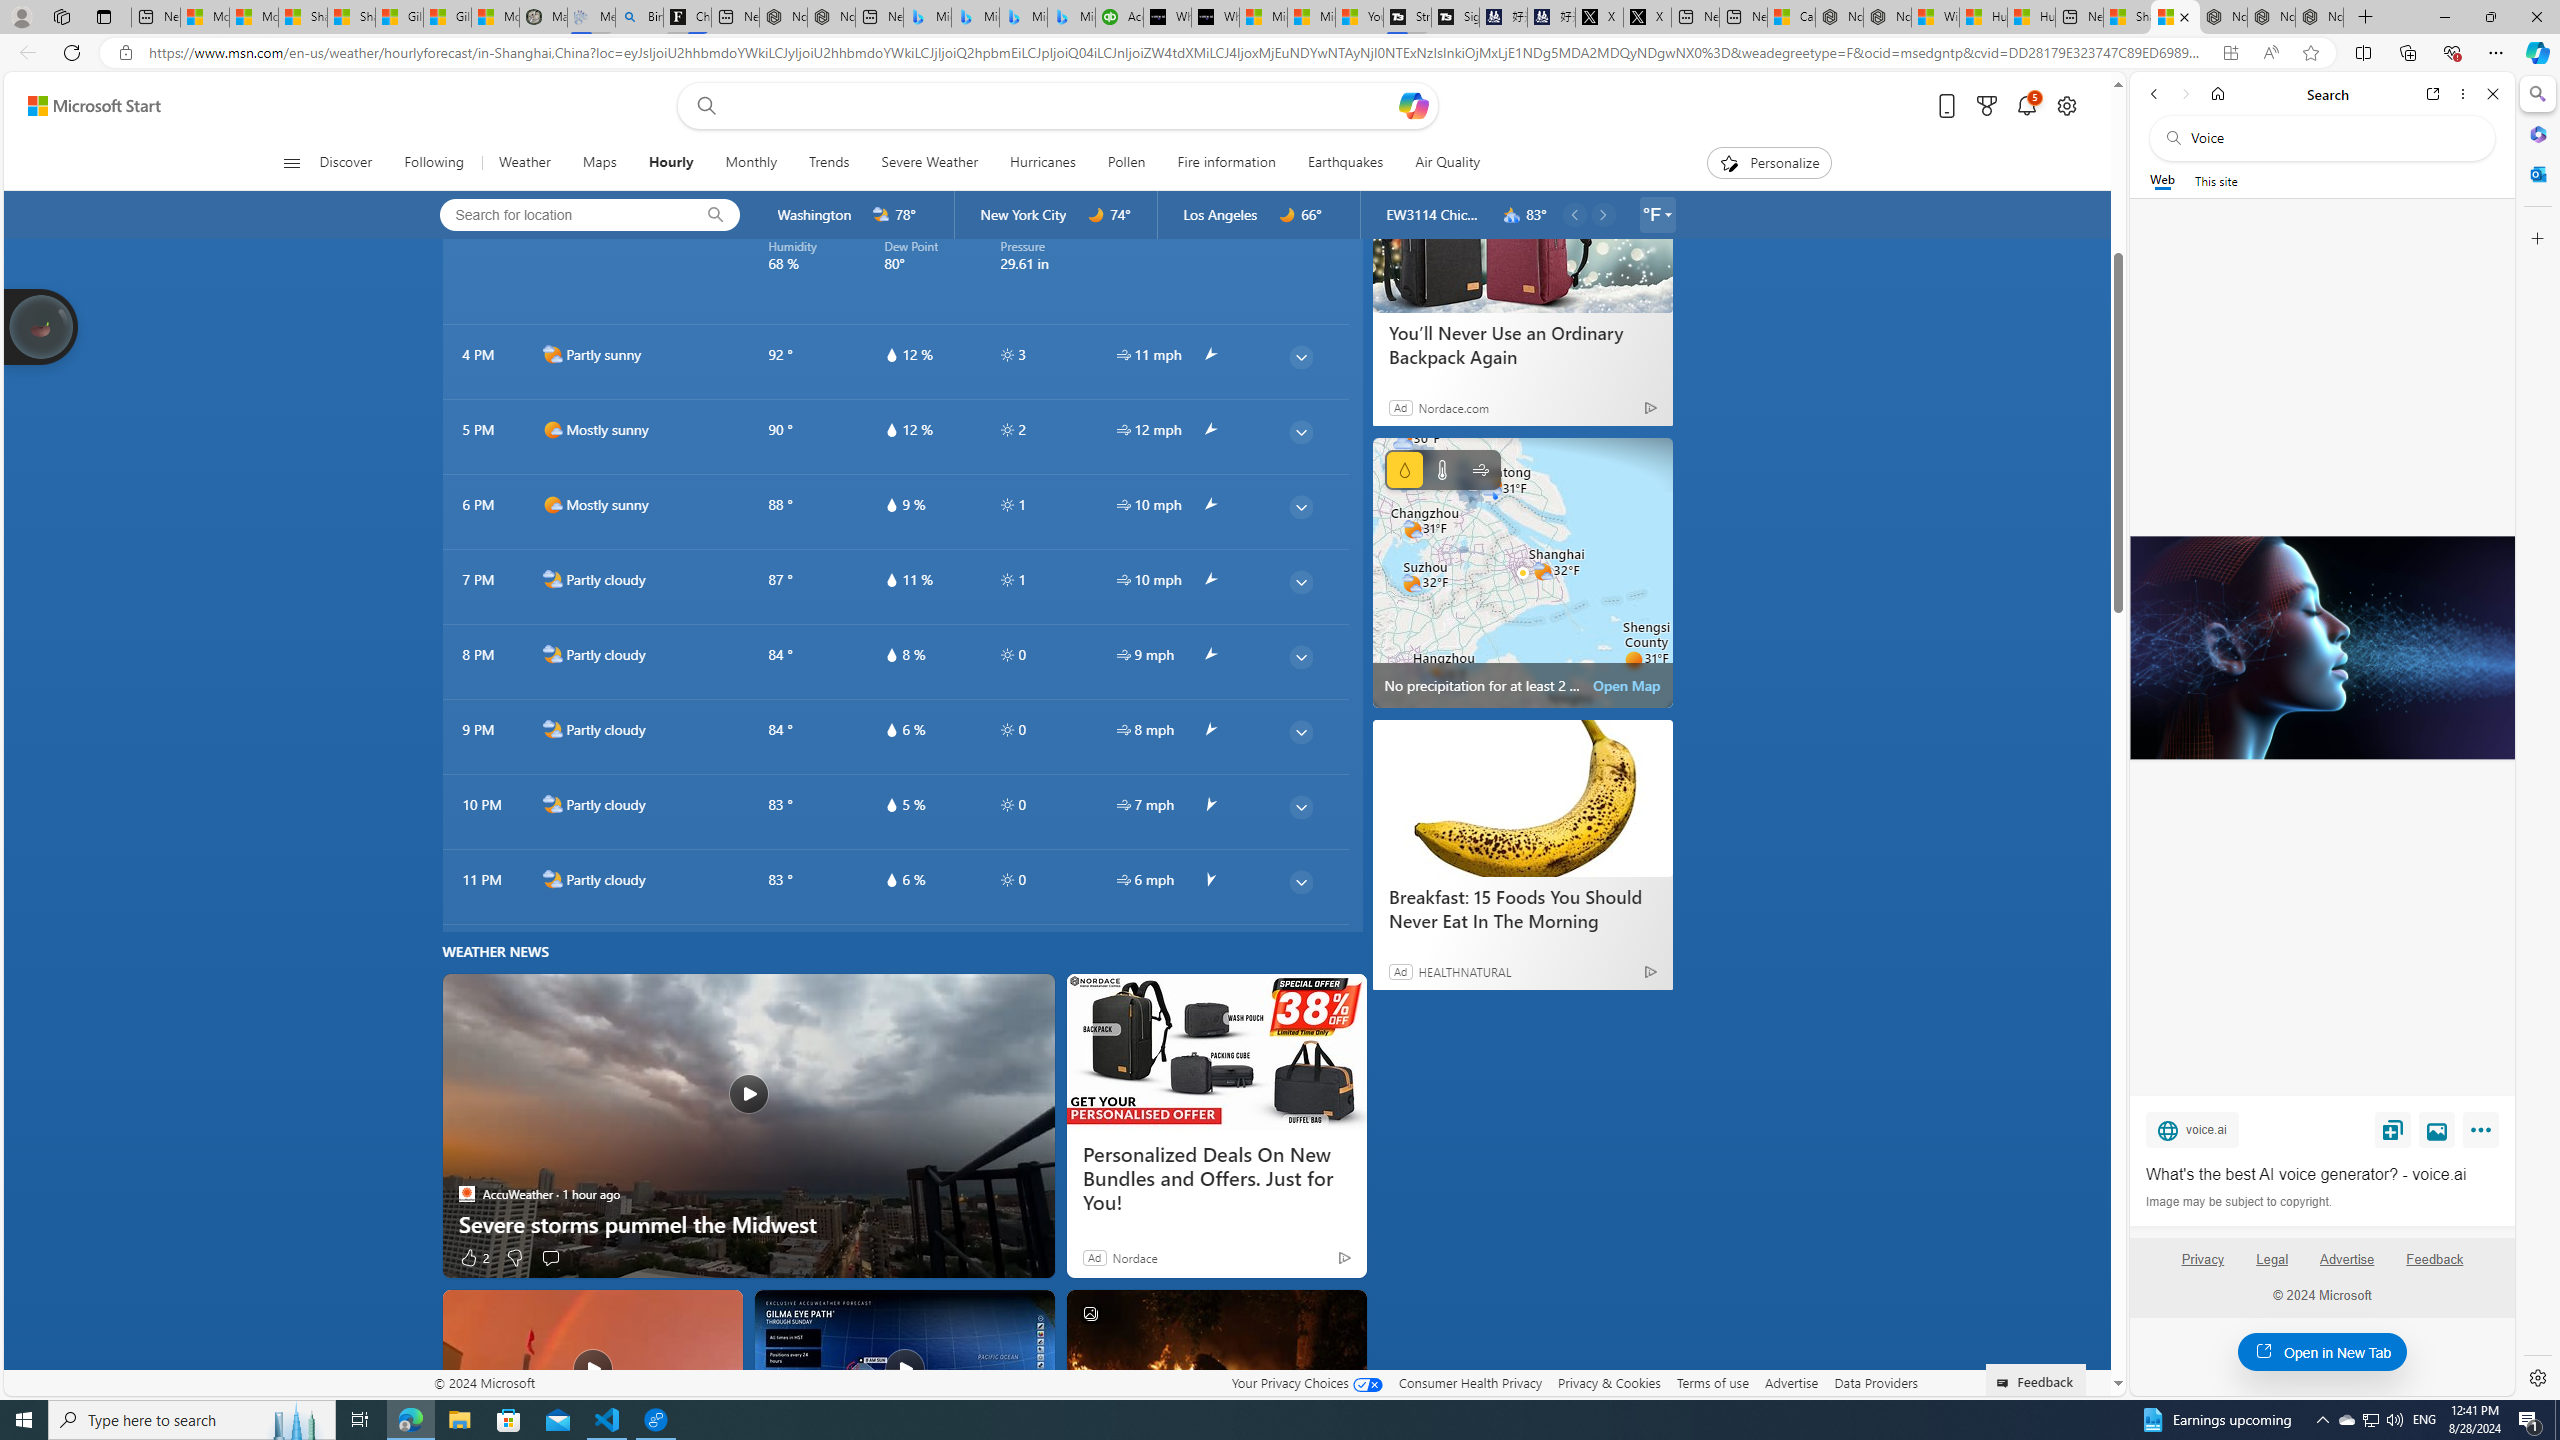 The width and height of the screenshot is (2560, 1440). What do you see at coordinates (670, 163) in the screenshot?
I see `Hourly` at bounding box center [670, 163].